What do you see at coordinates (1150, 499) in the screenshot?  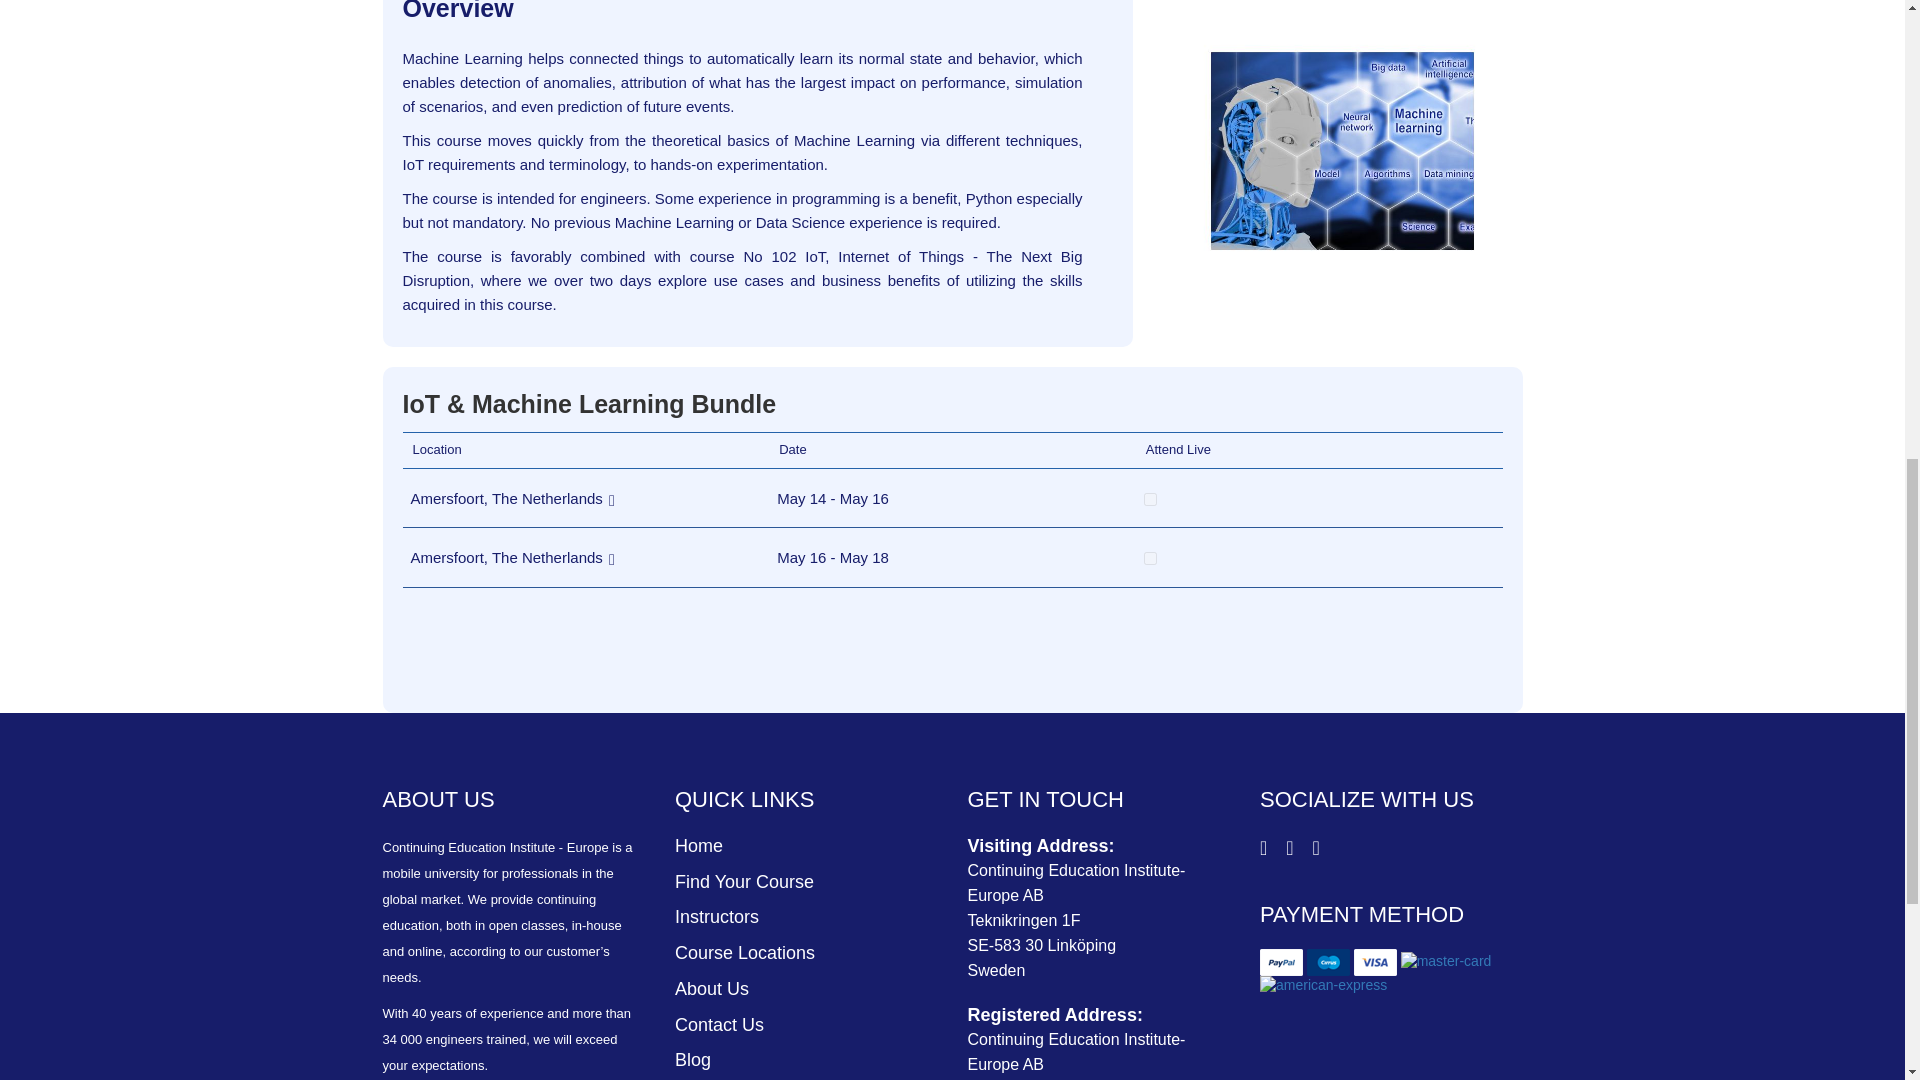 I see `411` at bounding box center [1150, 499].